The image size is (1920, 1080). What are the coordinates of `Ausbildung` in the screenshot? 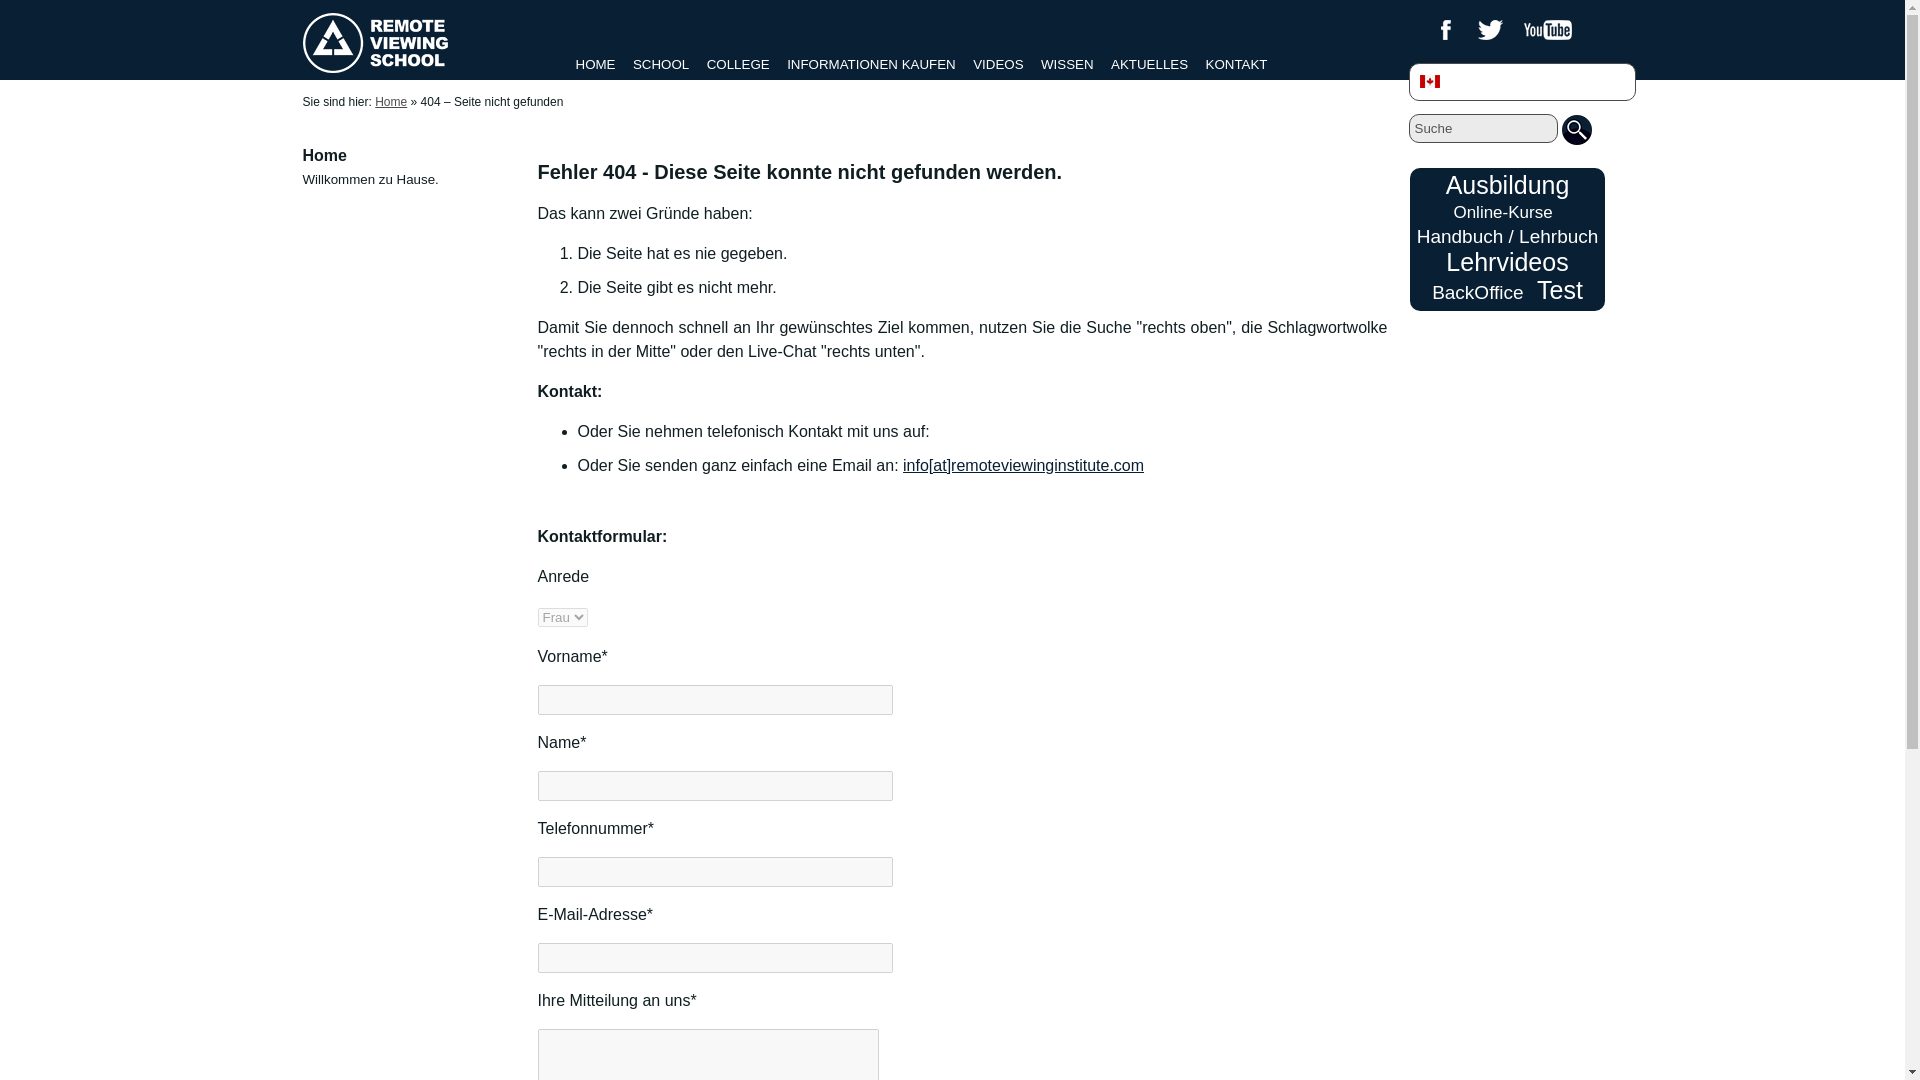 It's located at (1508, 184).